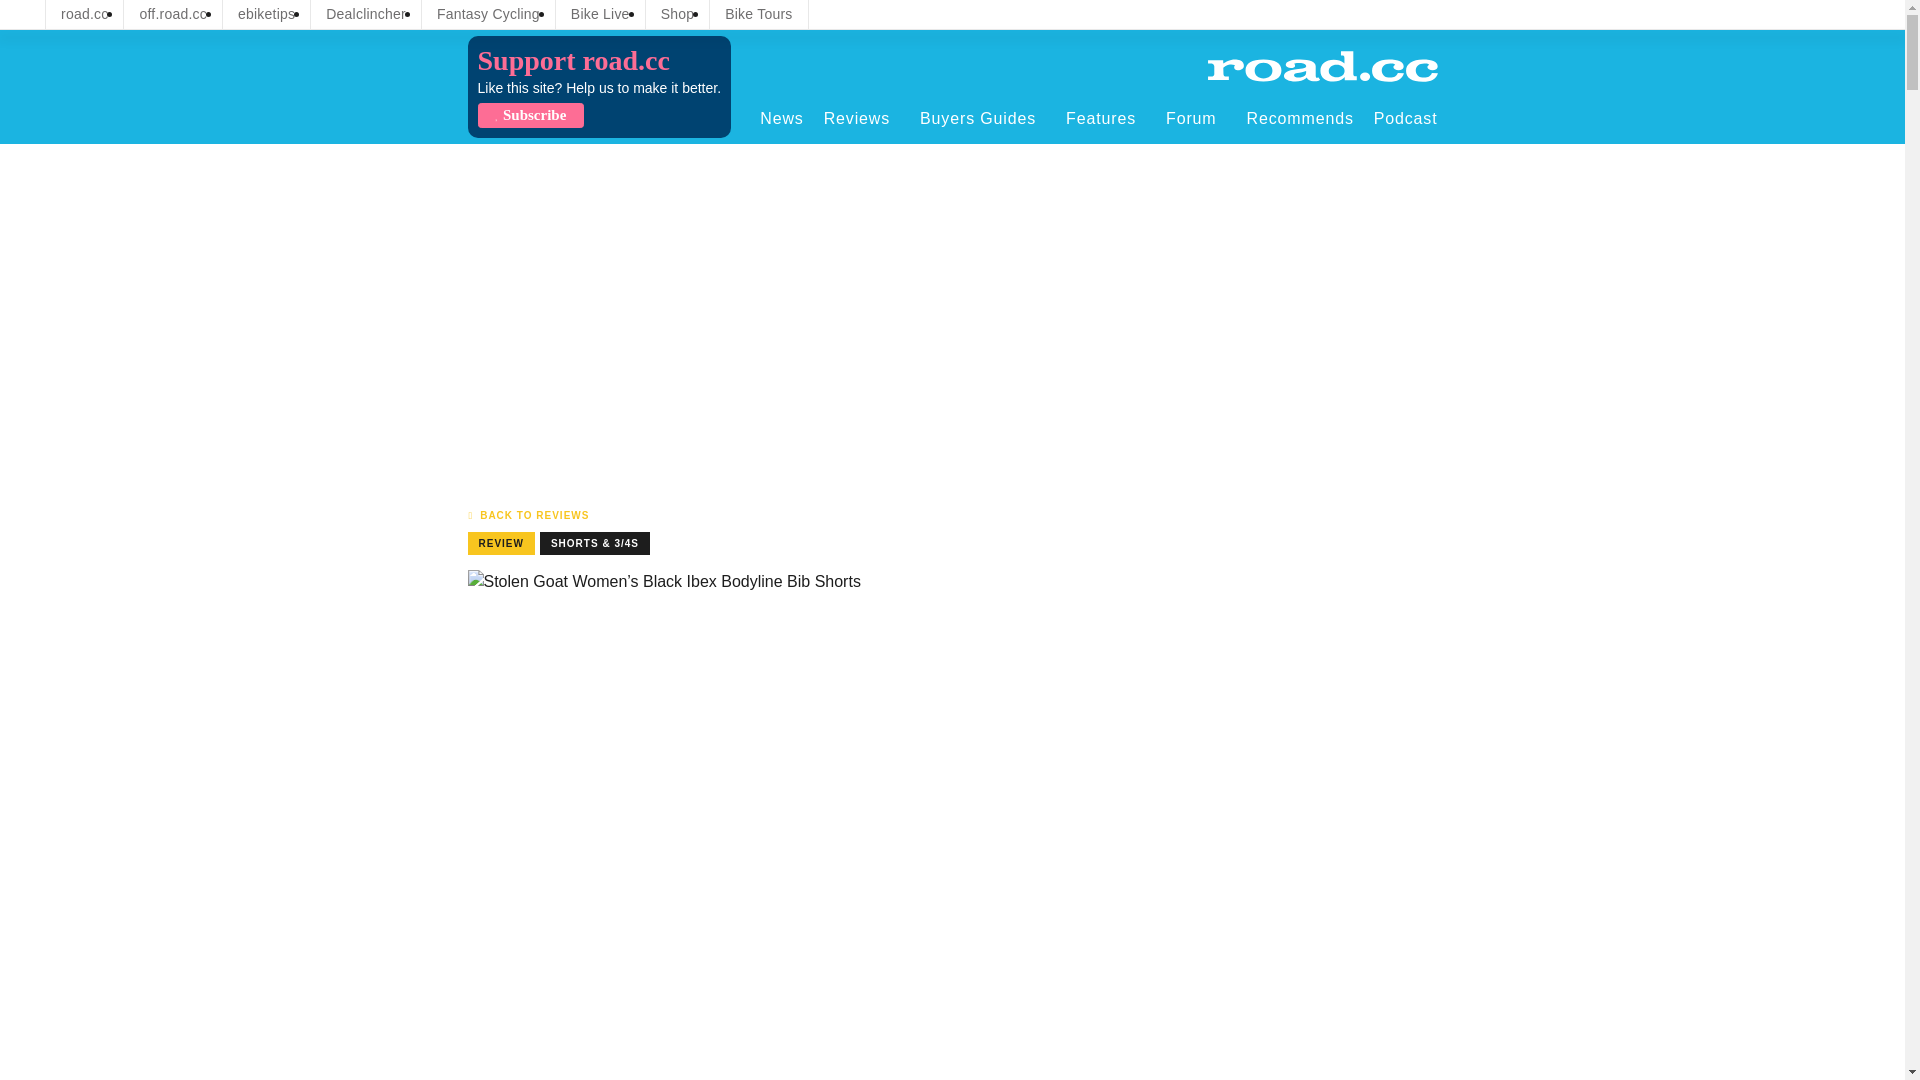 Image resolution: width=1920 pixels, height=1080 pixels. Describe the element at coordinates (173, 14) in the screenshot. I see `off.road.cc` at that location.